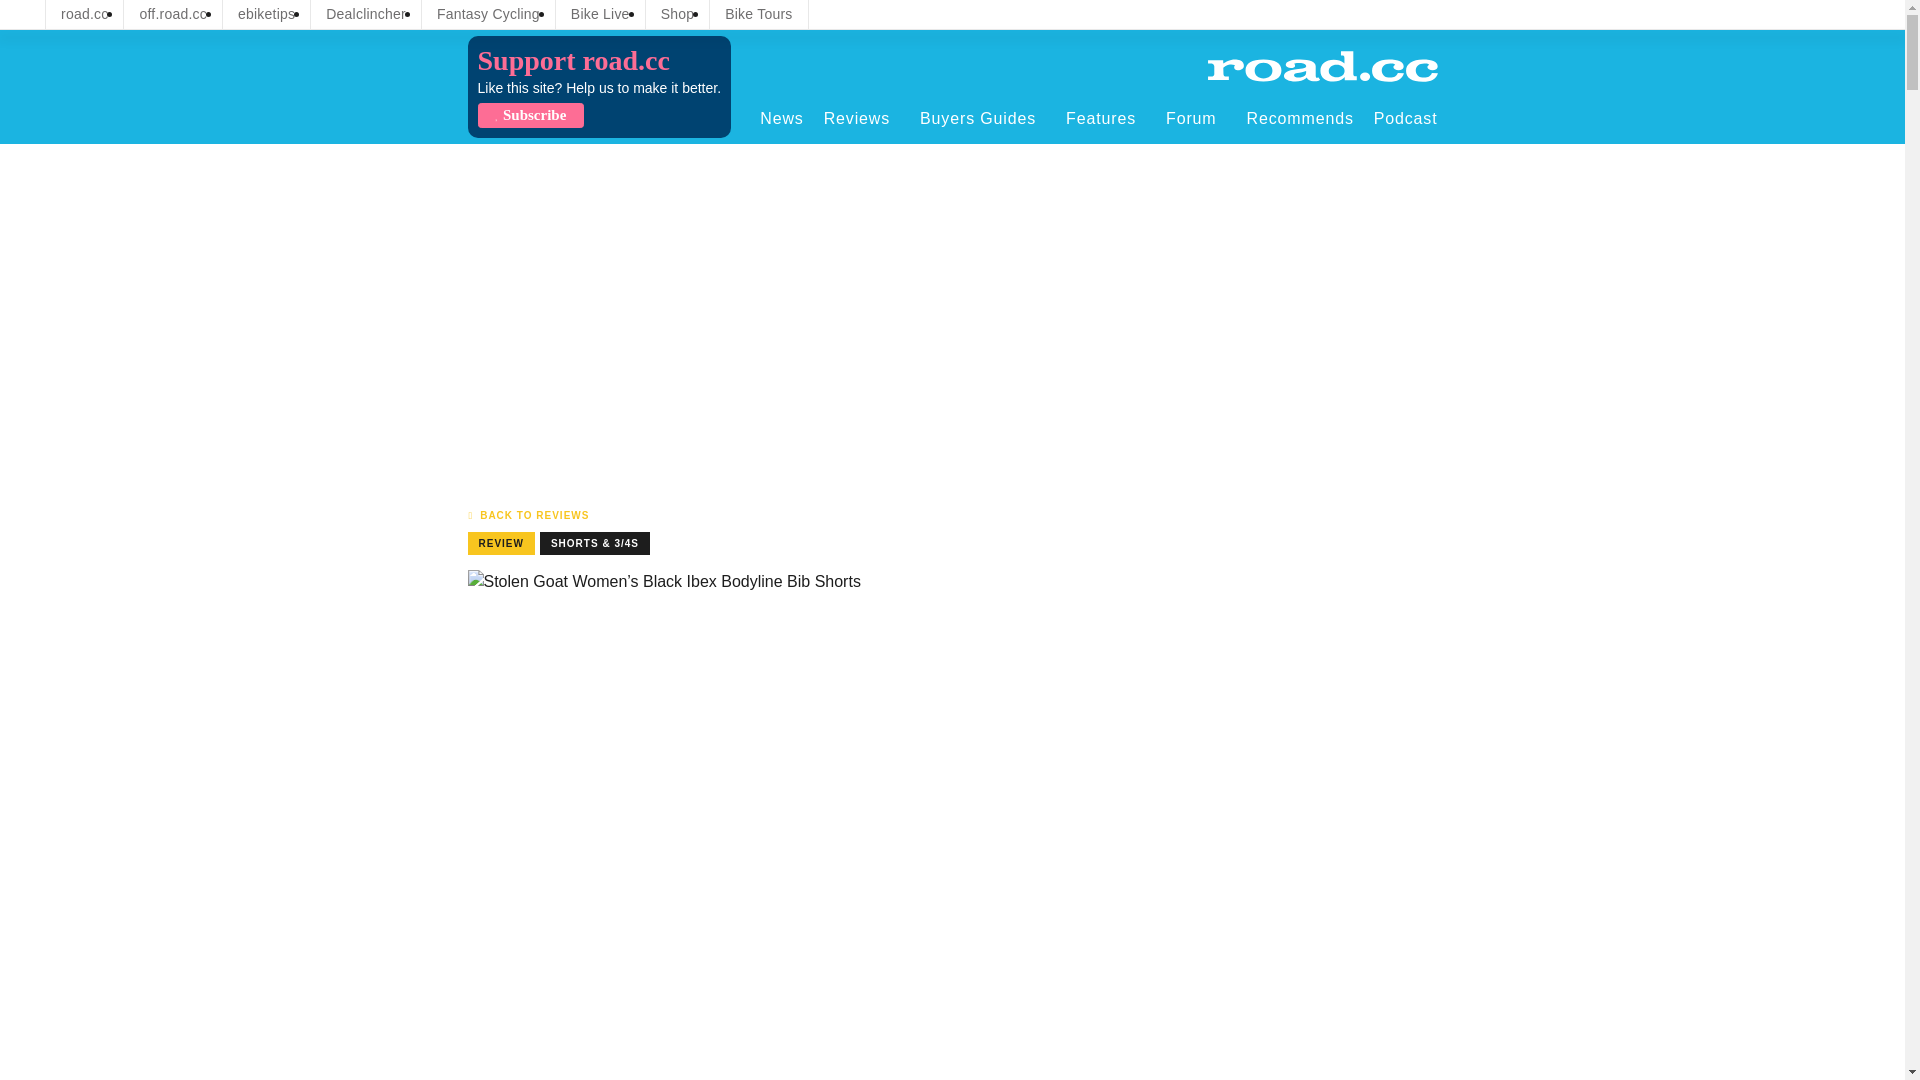 Image resolution: width=1920 pixels, height=1080 pixels. Describe the element at coordinates (173, 14) in the screenshot. I see `off.road.cc` at that location.